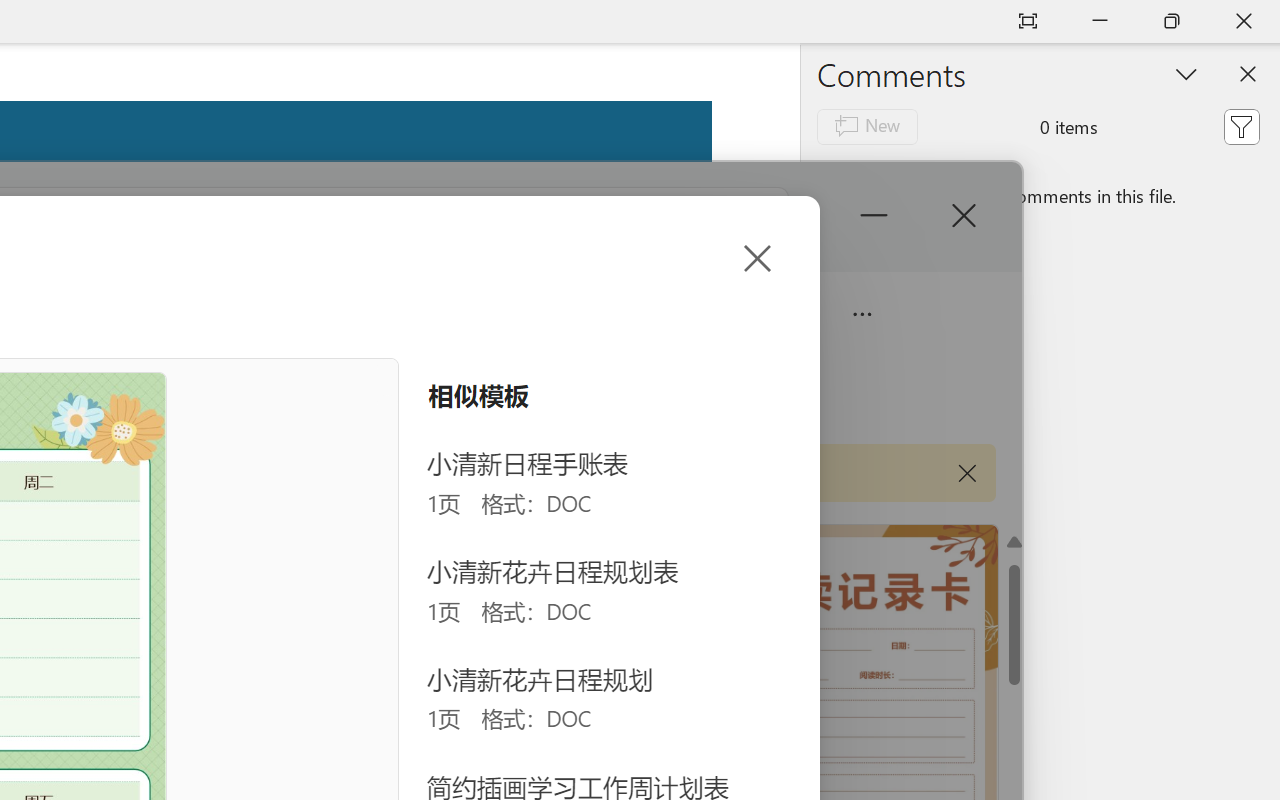 The width and height of the screenshot is (1280, 800). What do you see at coordinates (1028, 22) in the screenshot?
I see `Auto-hide Reading Toolbar` at bounding box center [1028, 22].